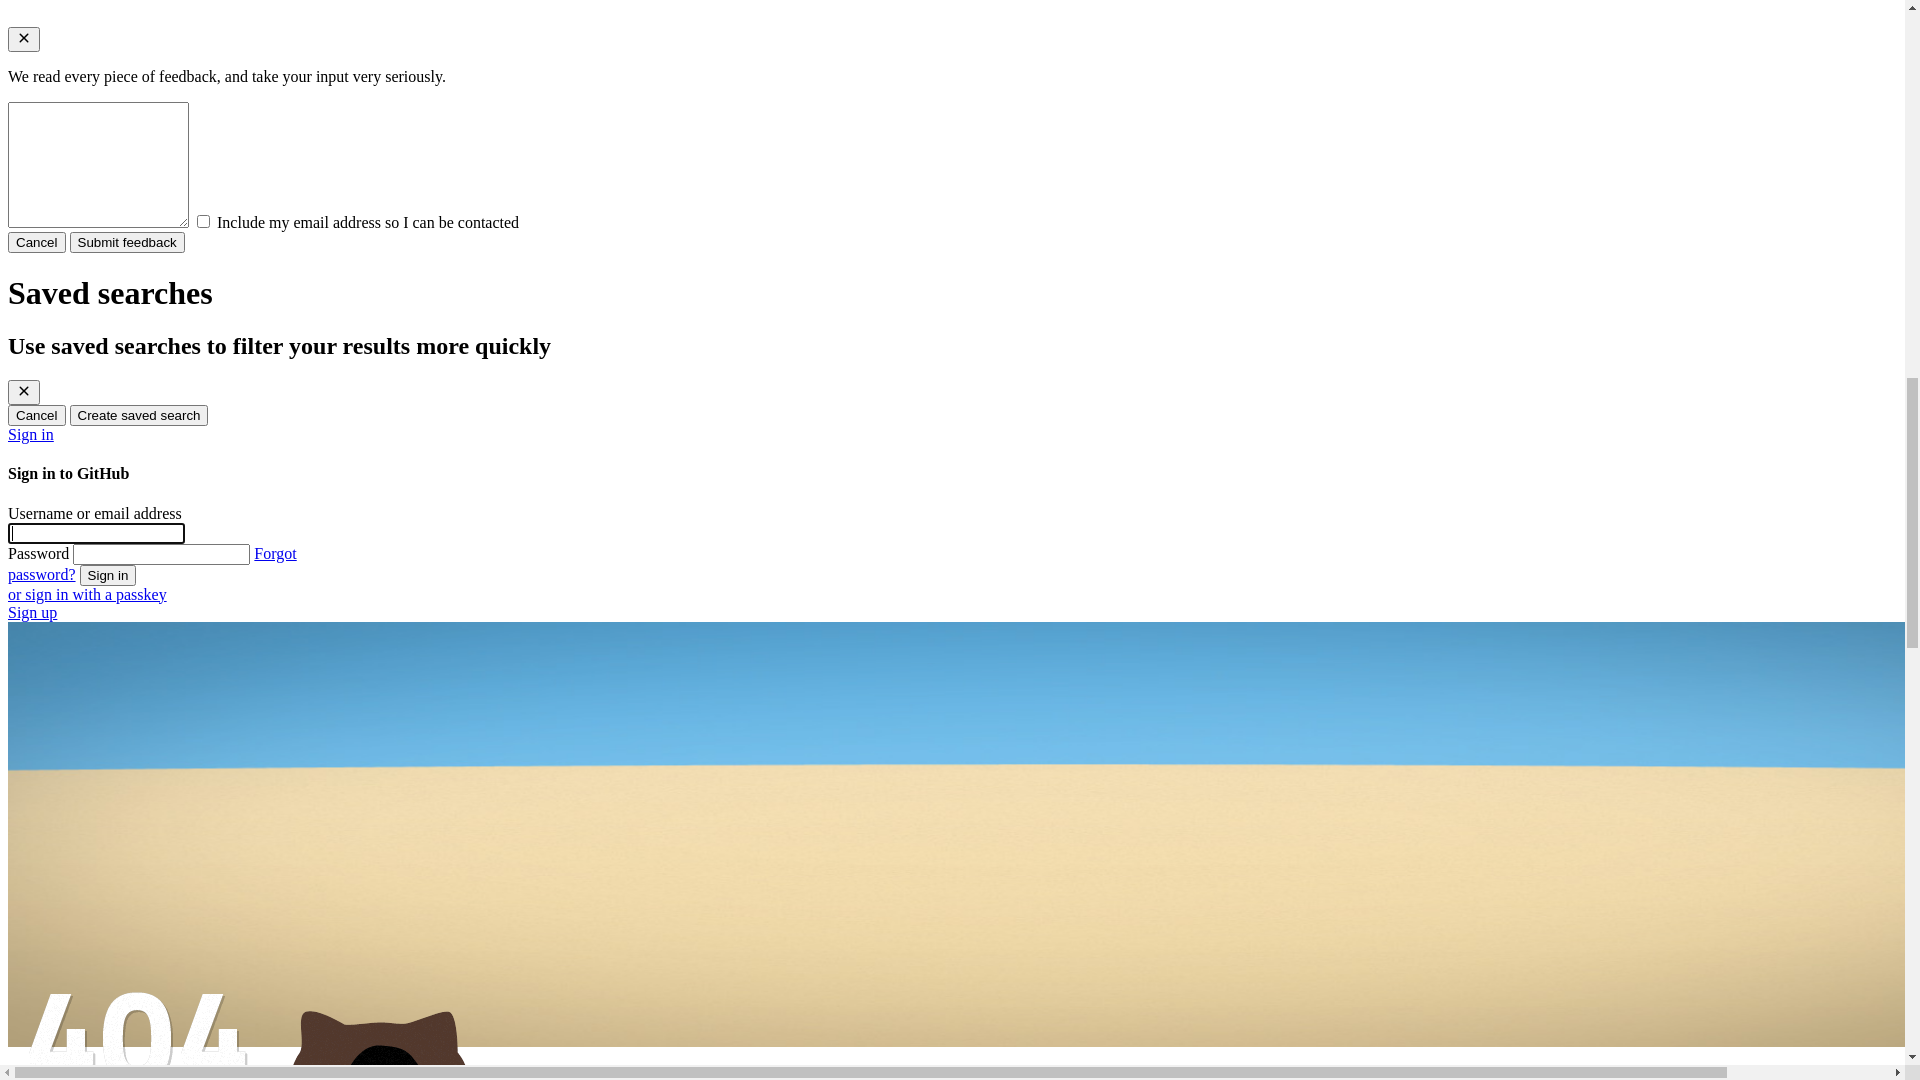  I want to click on Blog, so click(114, 758).